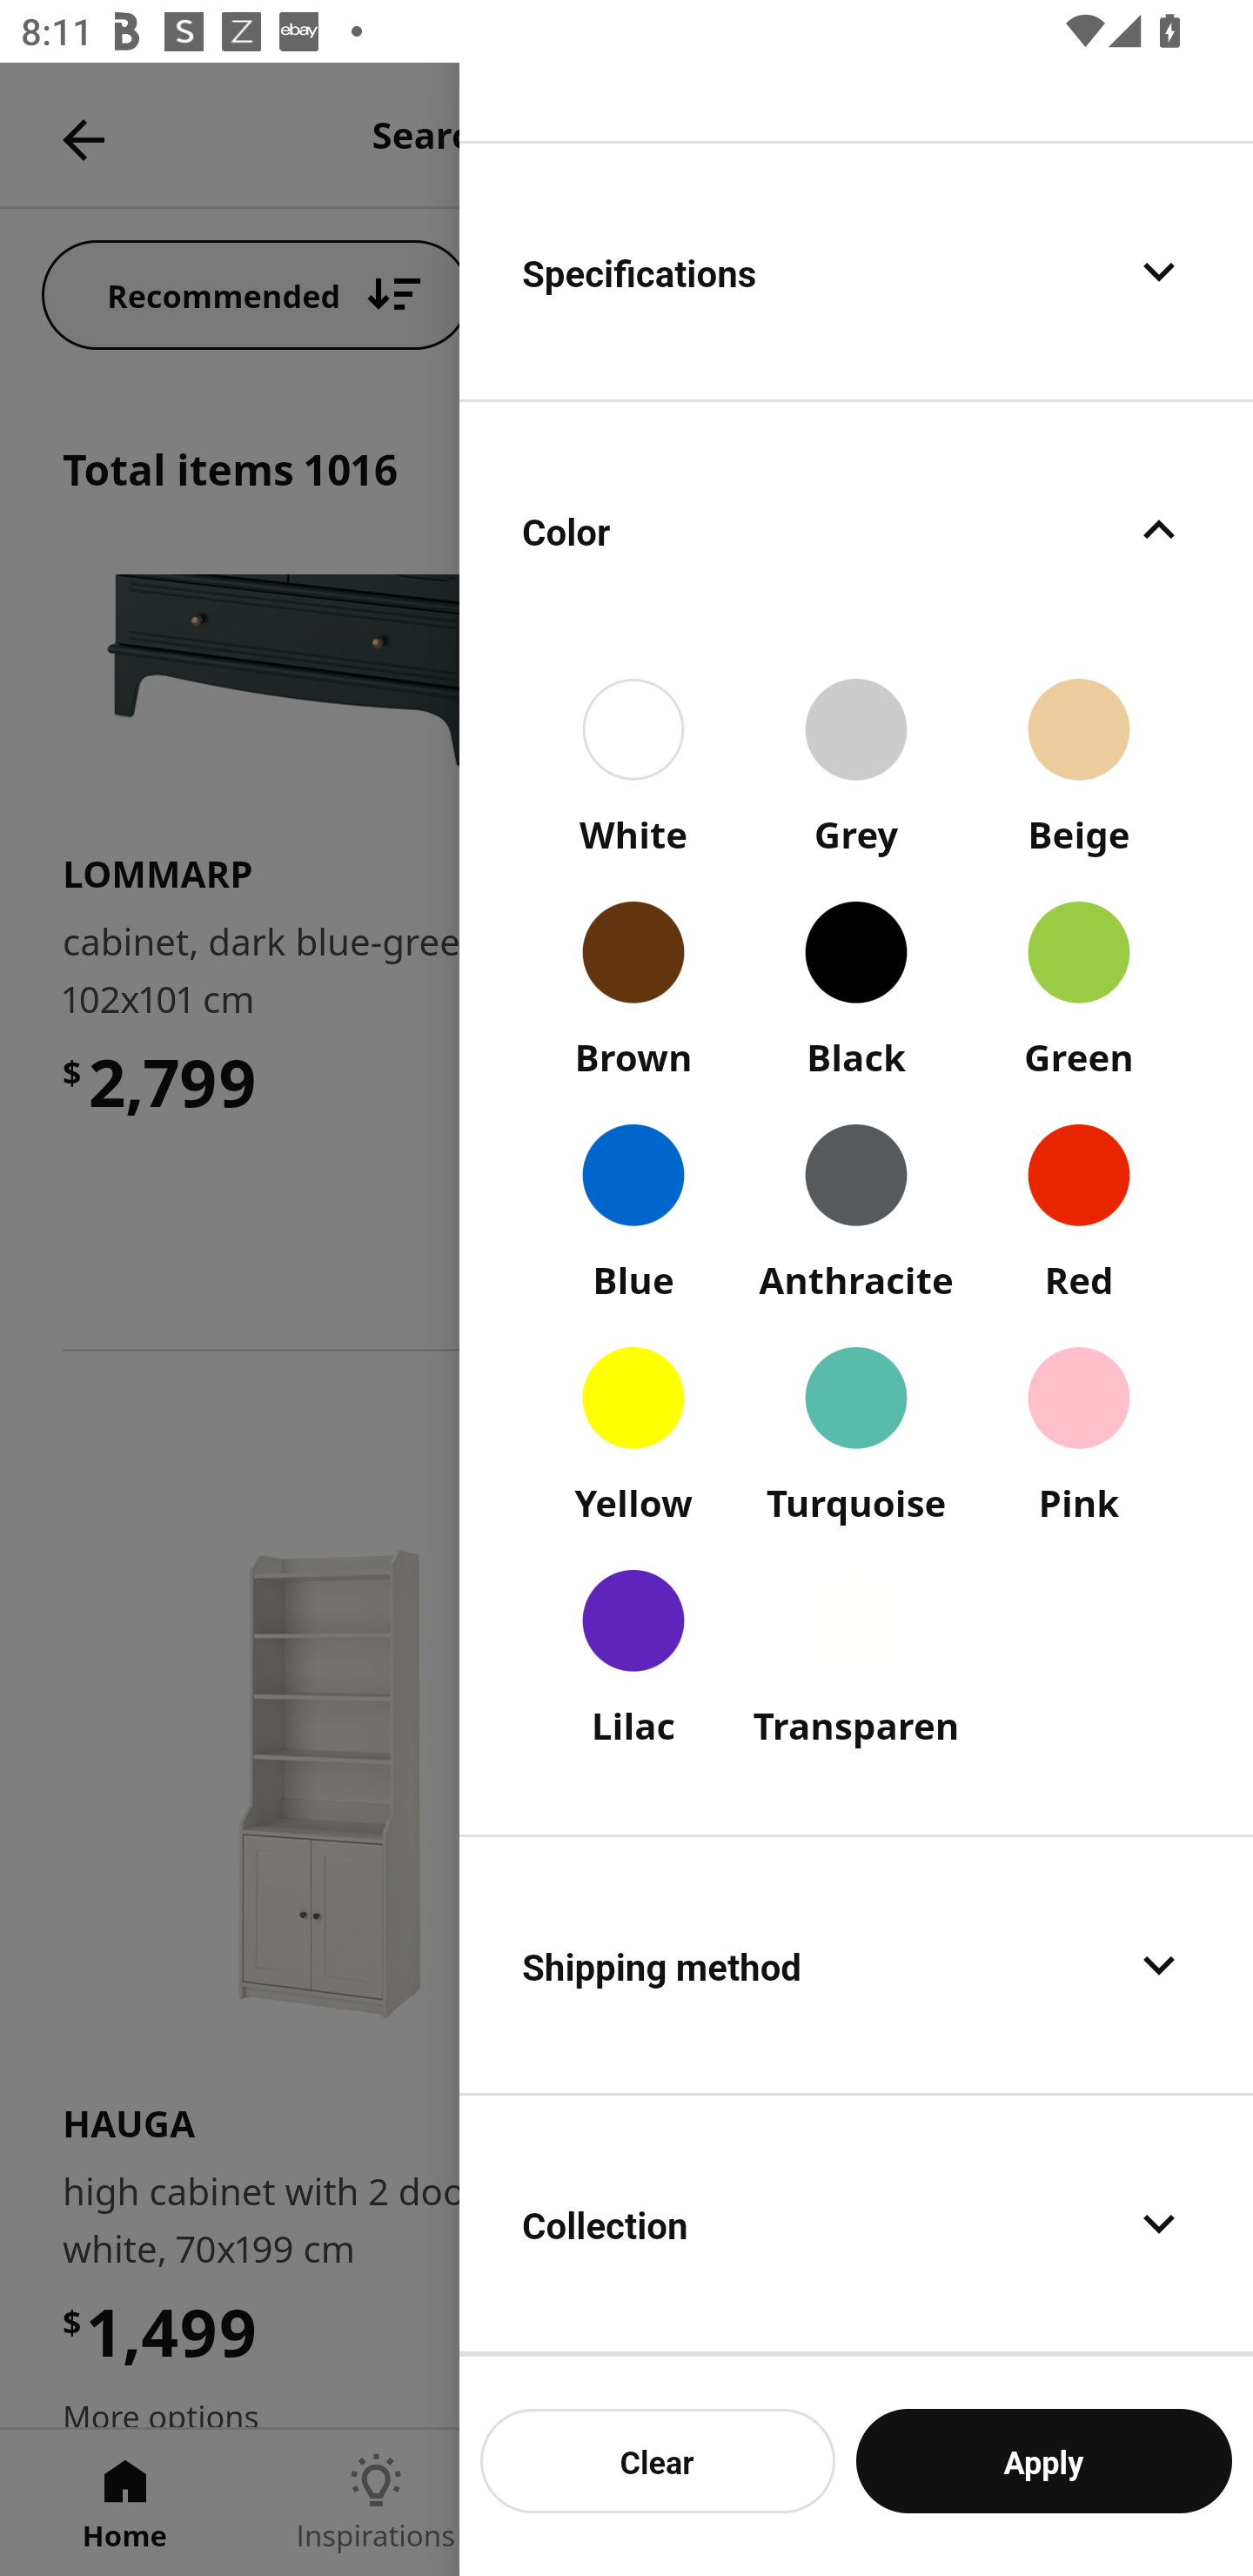  I want to click on Color, so click(856, 529).